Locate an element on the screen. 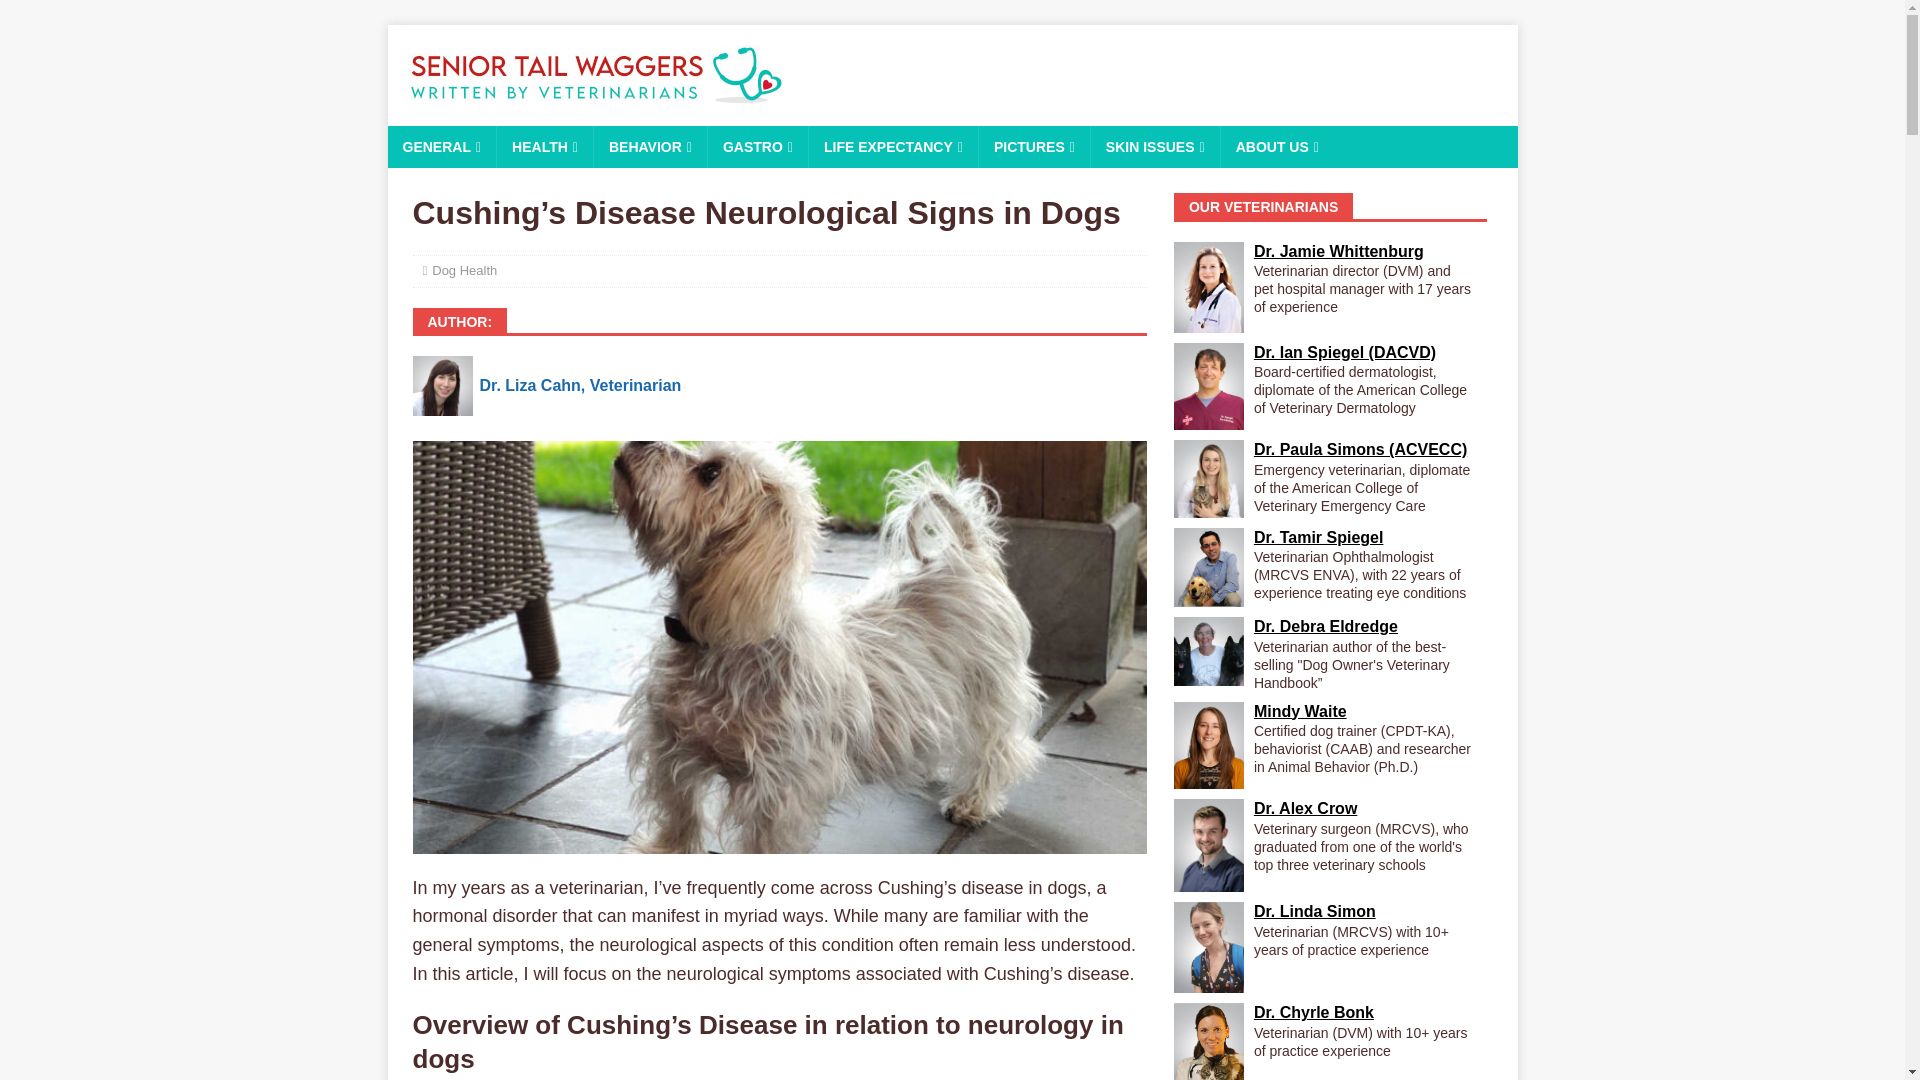  HEALTH is located at coordinates (544, 147).